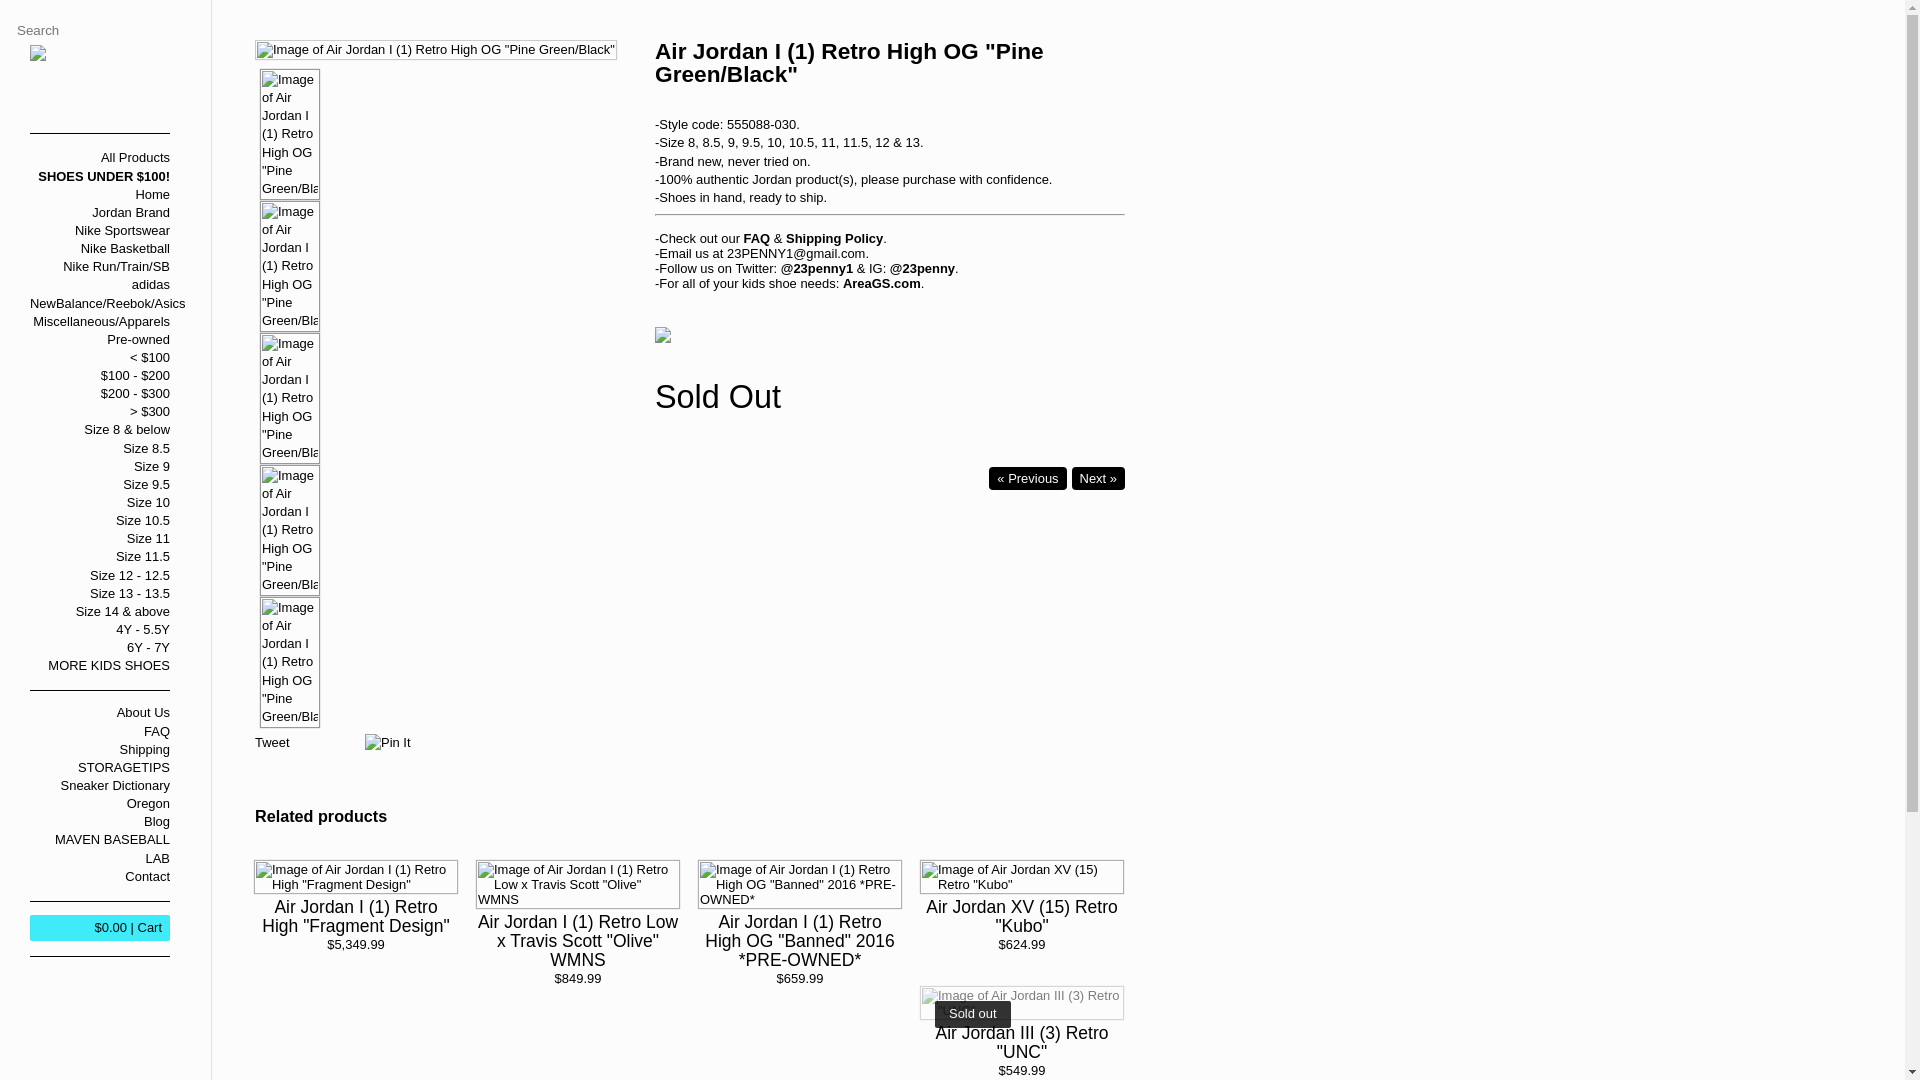  Describe the element at coordinates (100, 750) in the screenshot. I see `Shipping` at that location.